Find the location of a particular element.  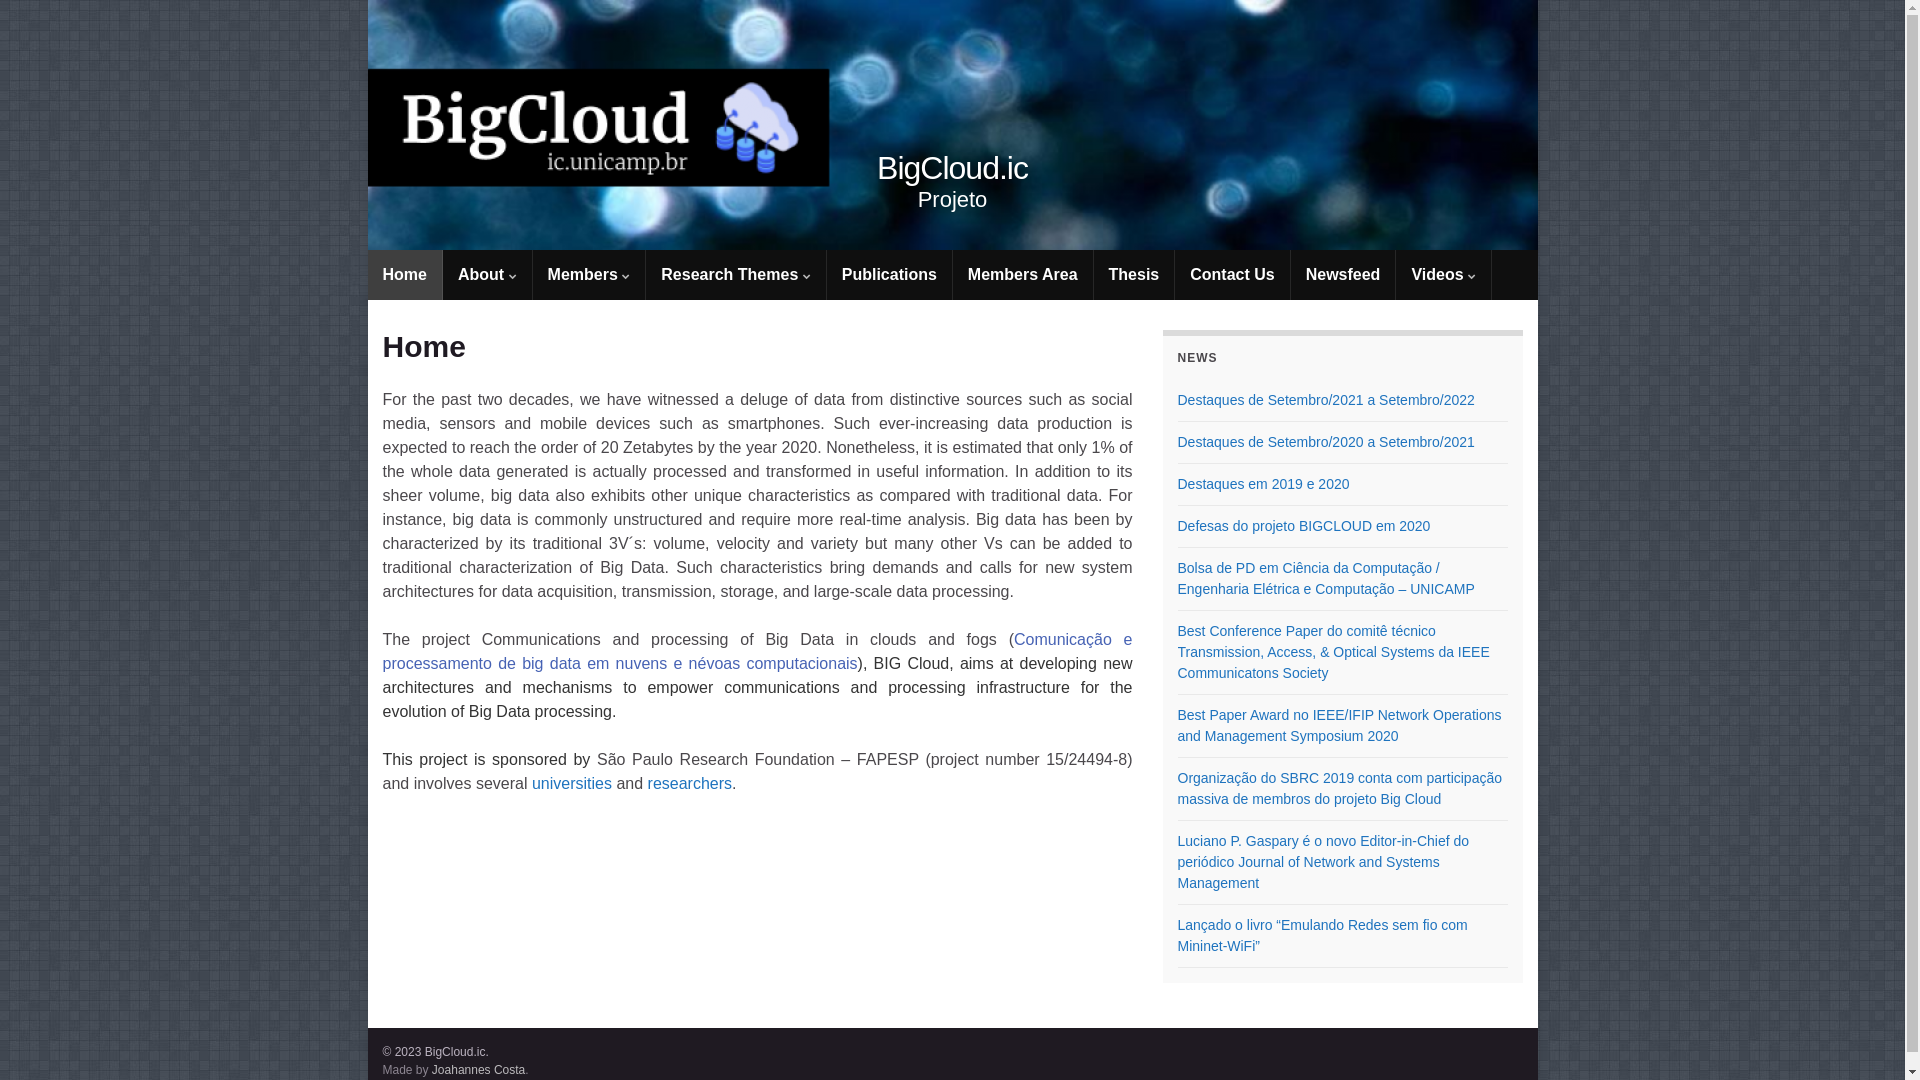

Defesas do projeto BIGCLOUD em 2020 is located at coordinates (1304, 526).